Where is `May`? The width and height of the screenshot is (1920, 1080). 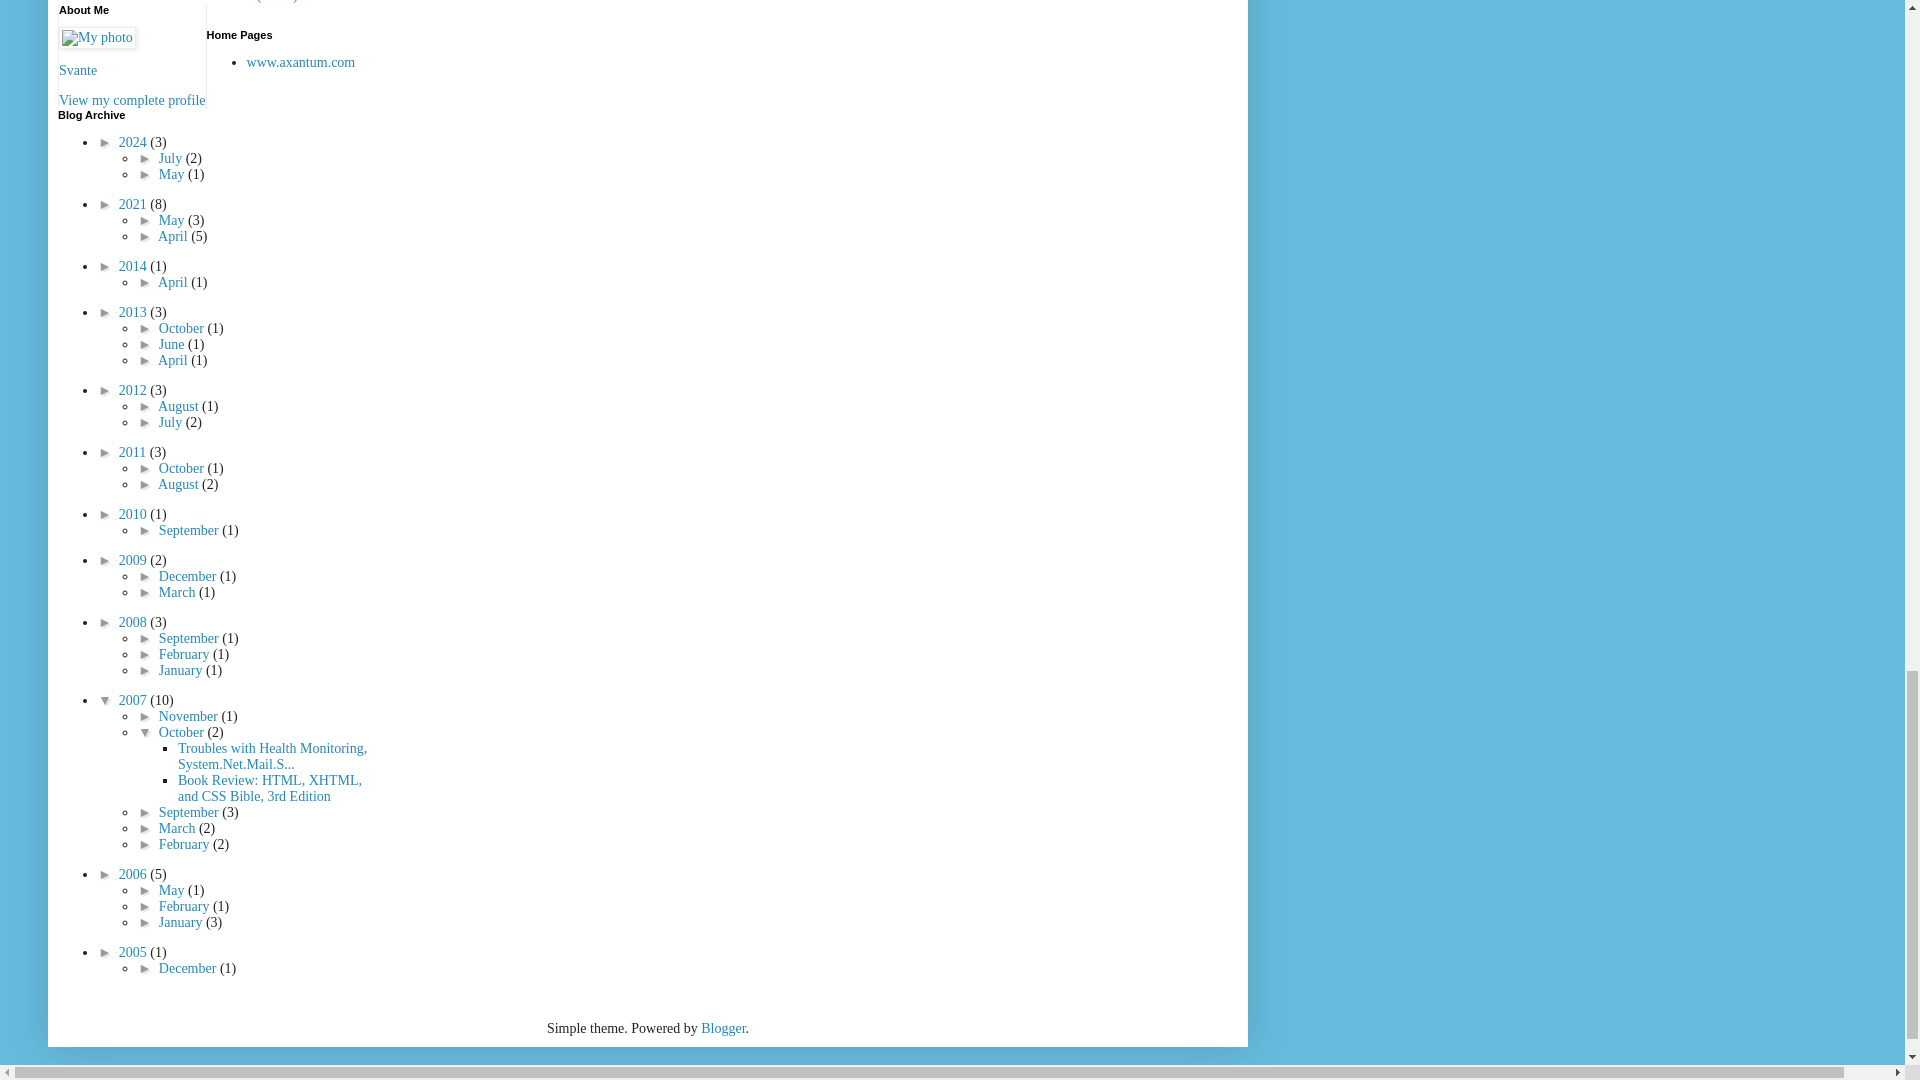
May is located at coordinates (174, 174).